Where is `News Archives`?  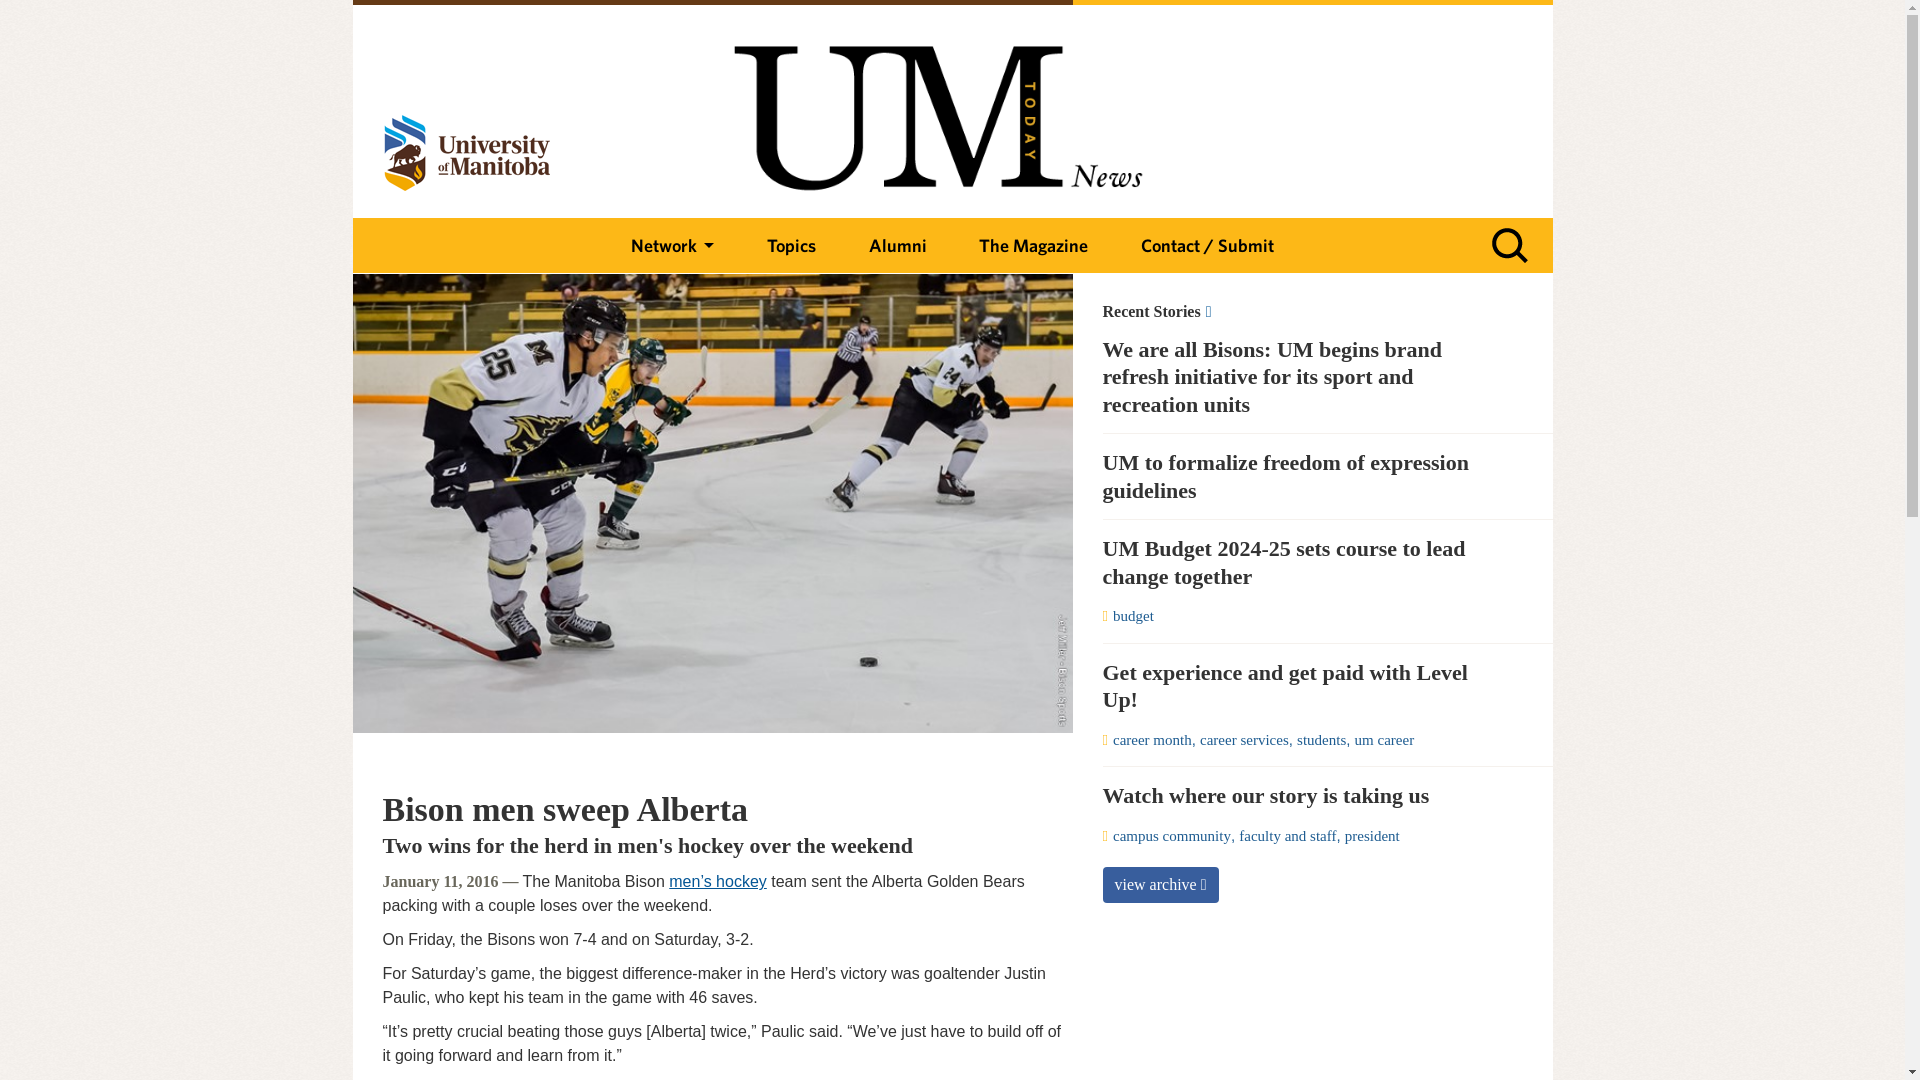 News Archives is located at coordinates (1302, 312).